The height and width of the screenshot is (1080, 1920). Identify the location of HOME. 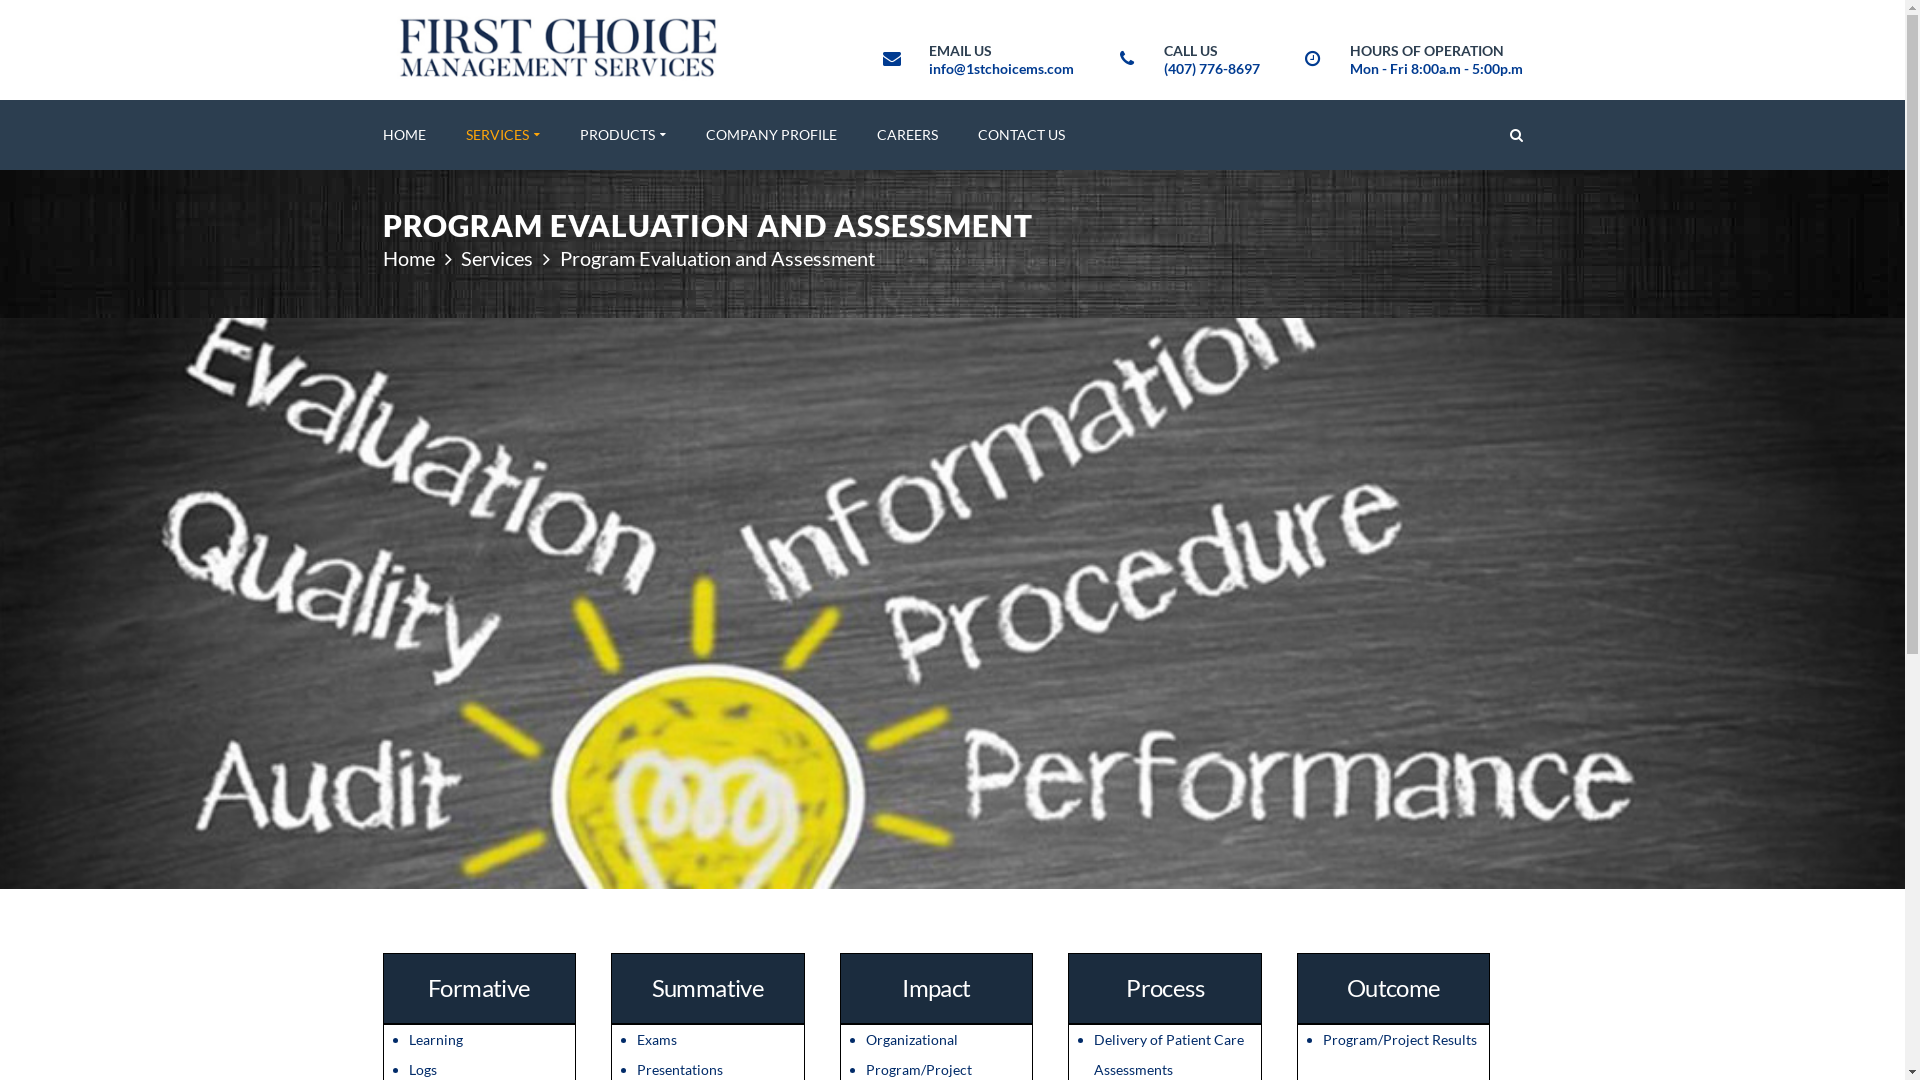
(404, 134).